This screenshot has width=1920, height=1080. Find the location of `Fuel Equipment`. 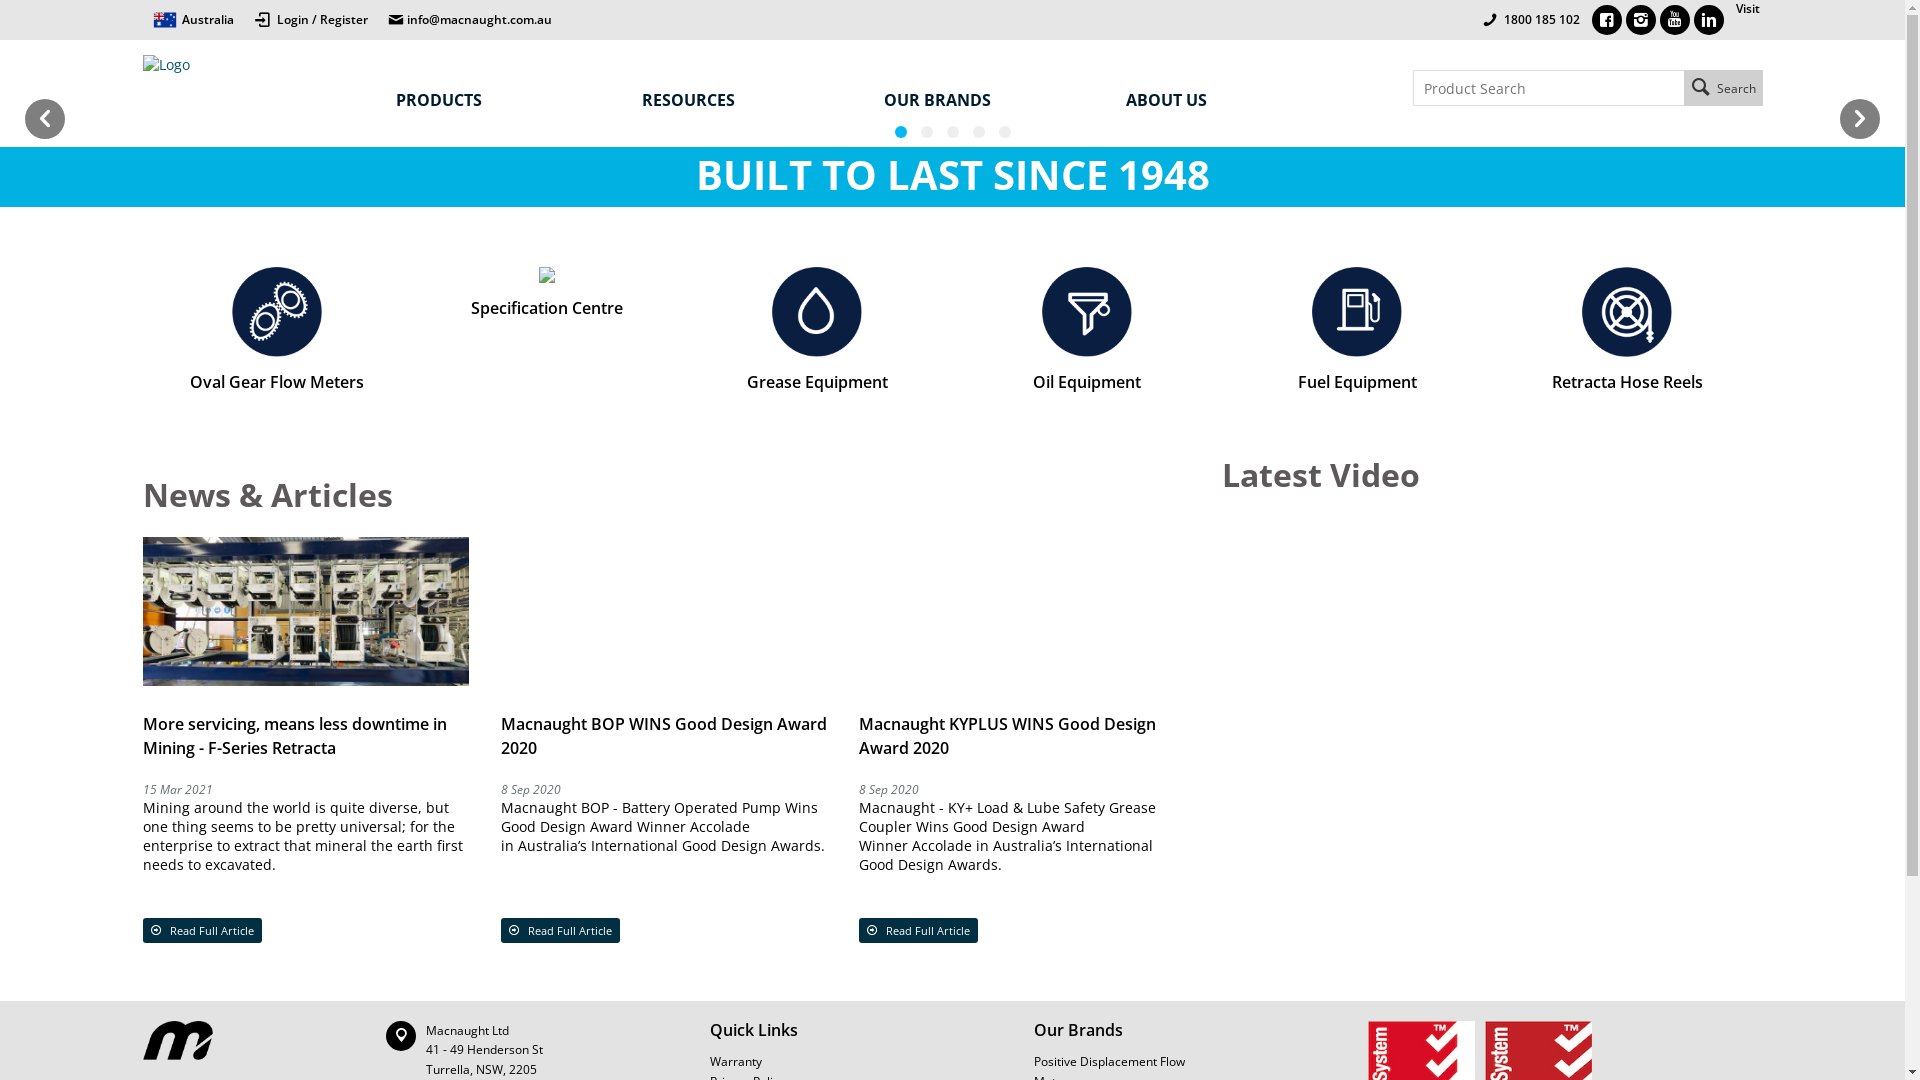

Fuel Equipment is located at coordinates (1357, 330).